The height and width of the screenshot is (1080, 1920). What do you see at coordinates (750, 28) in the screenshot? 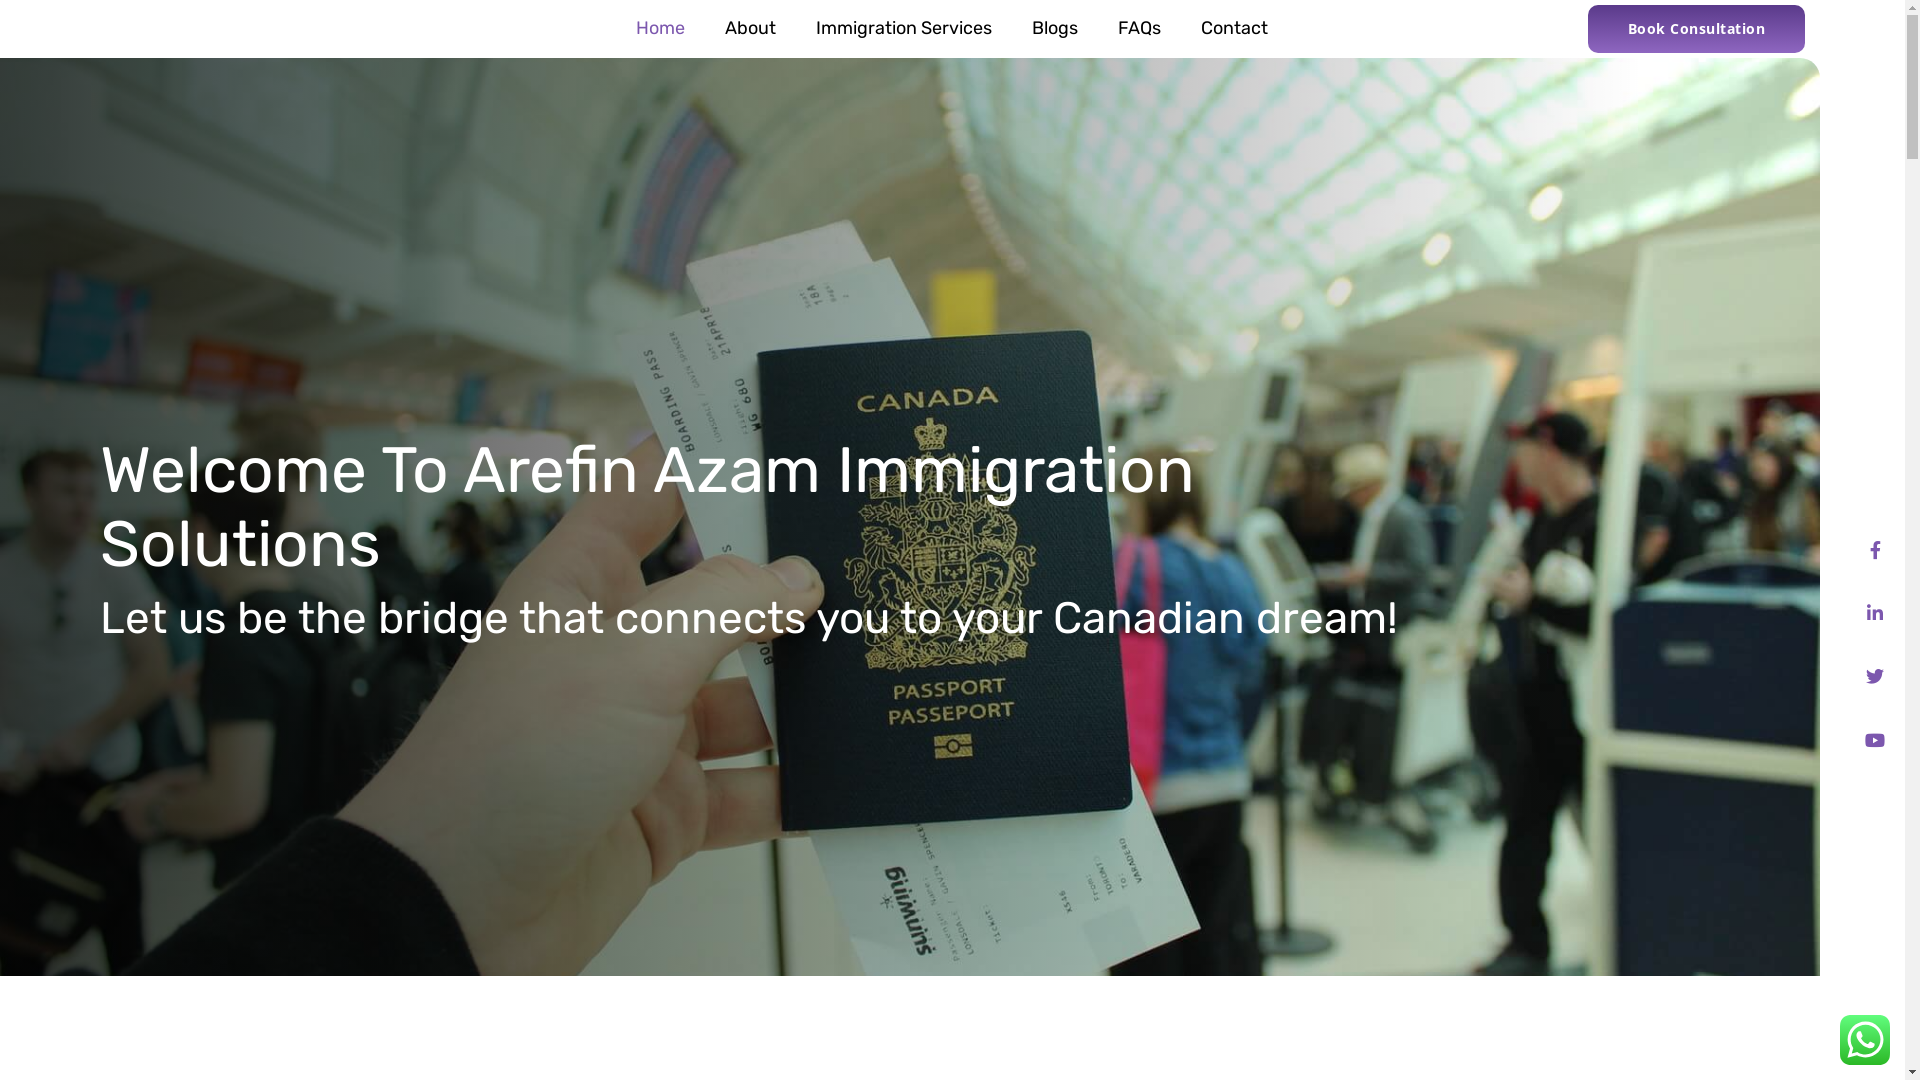
I see `About` at bounding box center [750, 28].